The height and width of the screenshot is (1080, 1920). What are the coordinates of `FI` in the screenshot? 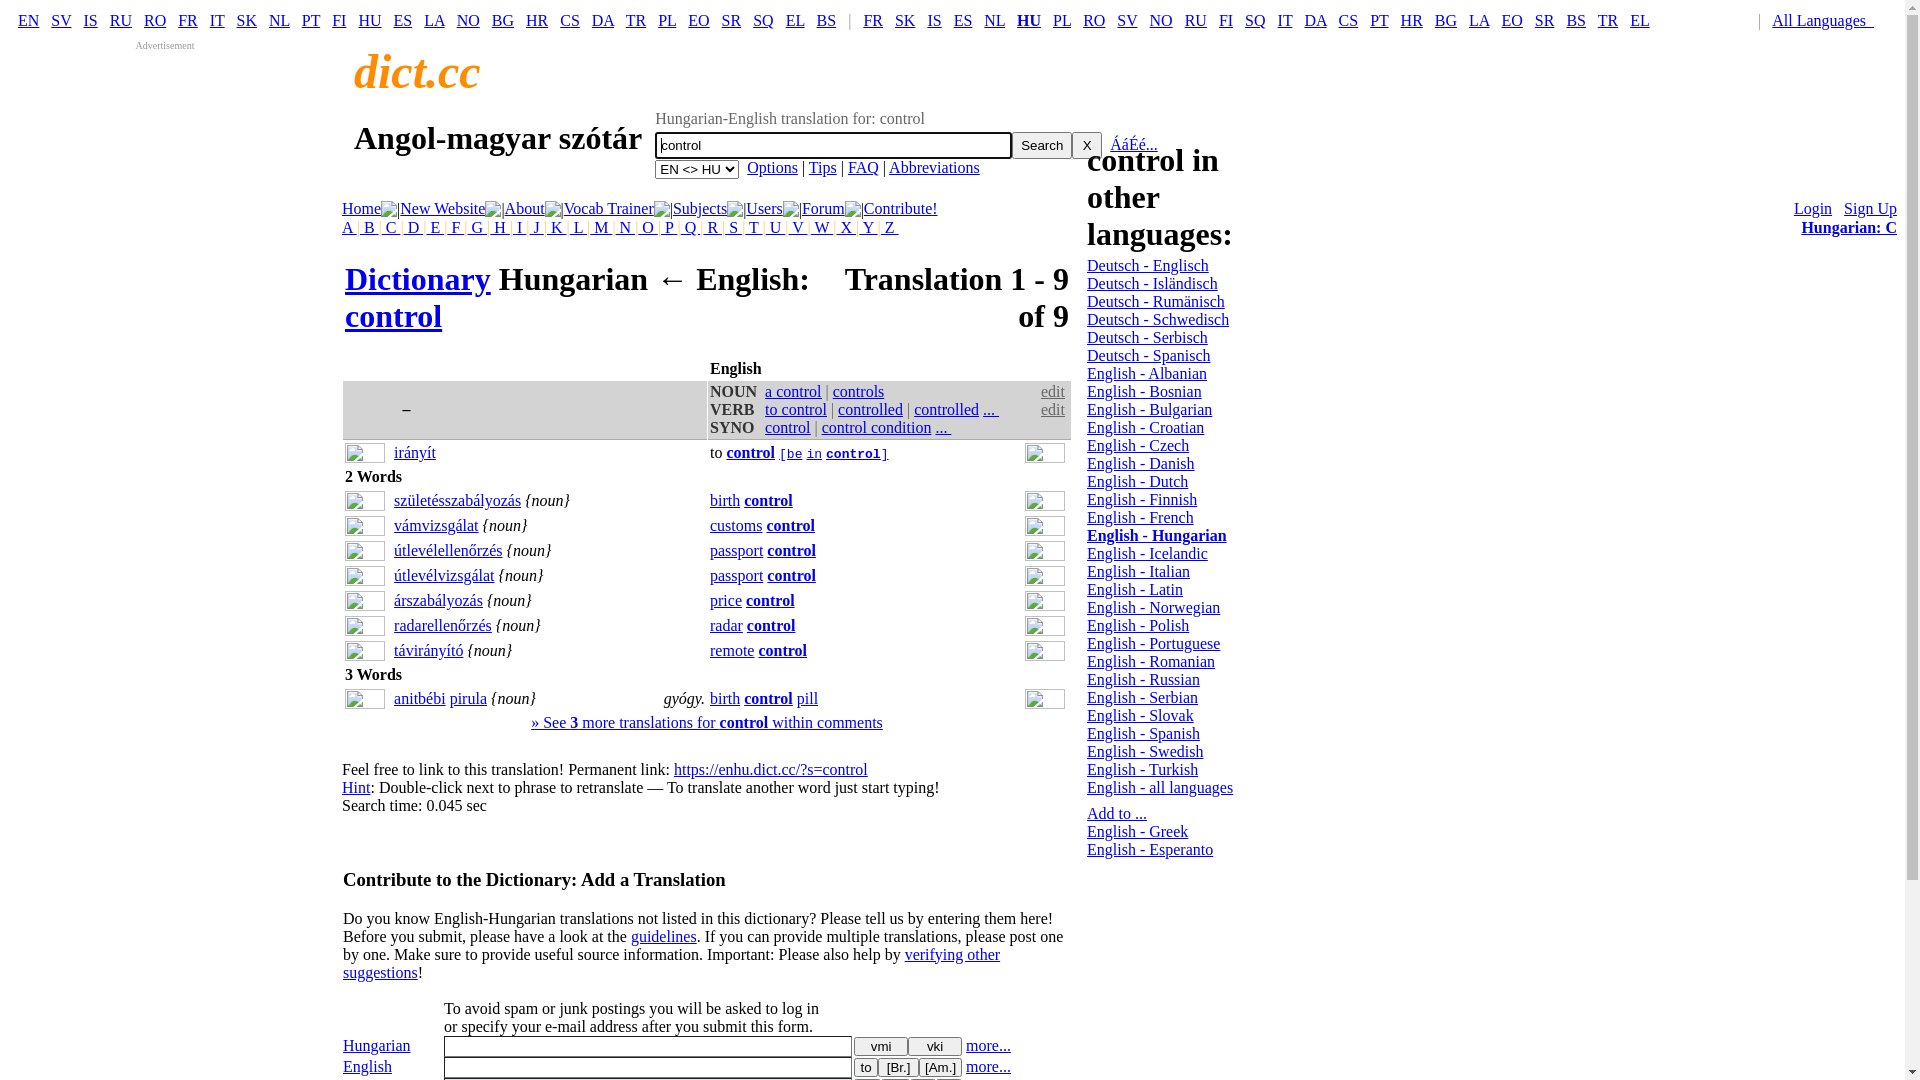 It's located at (339, 20).